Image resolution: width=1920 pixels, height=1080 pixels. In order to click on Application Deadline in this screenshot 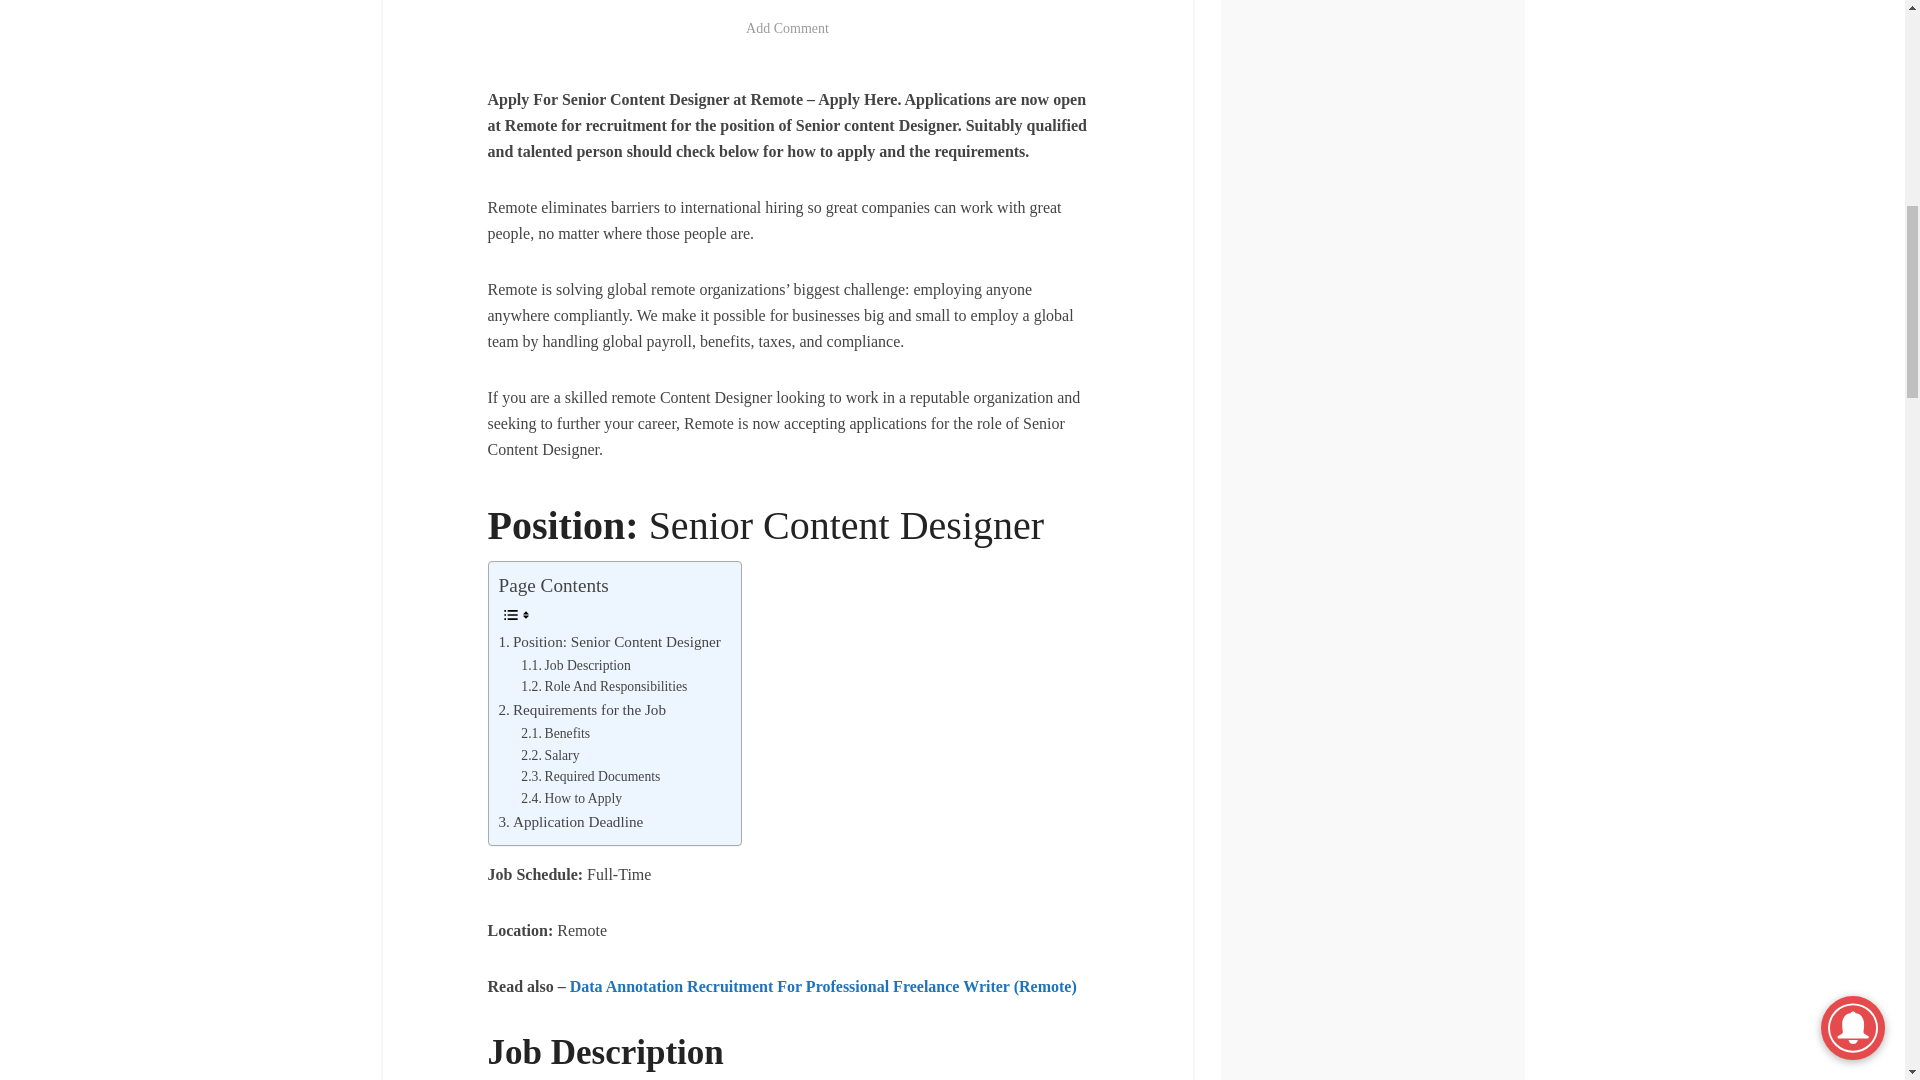, I will do `click(570, 822)`.